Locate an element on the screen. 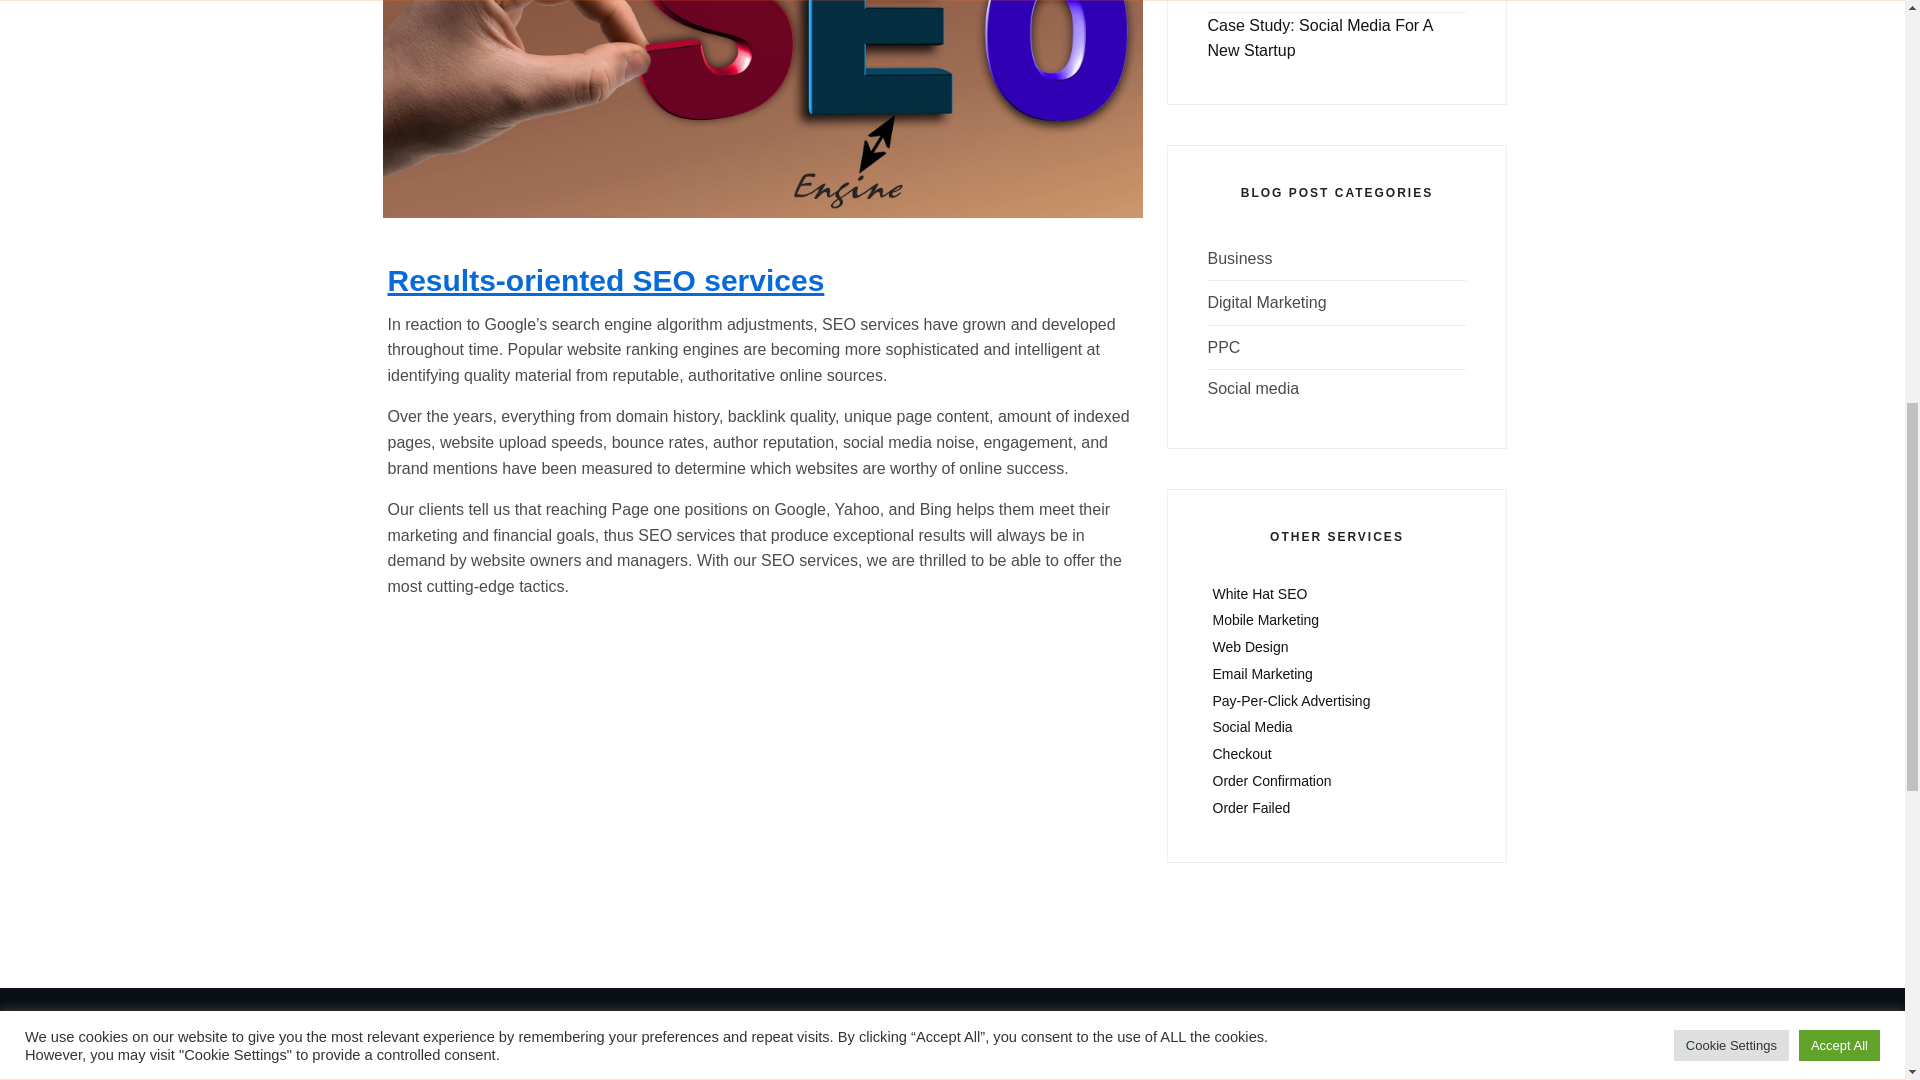  Social media is located at coordinates (1253, 389).